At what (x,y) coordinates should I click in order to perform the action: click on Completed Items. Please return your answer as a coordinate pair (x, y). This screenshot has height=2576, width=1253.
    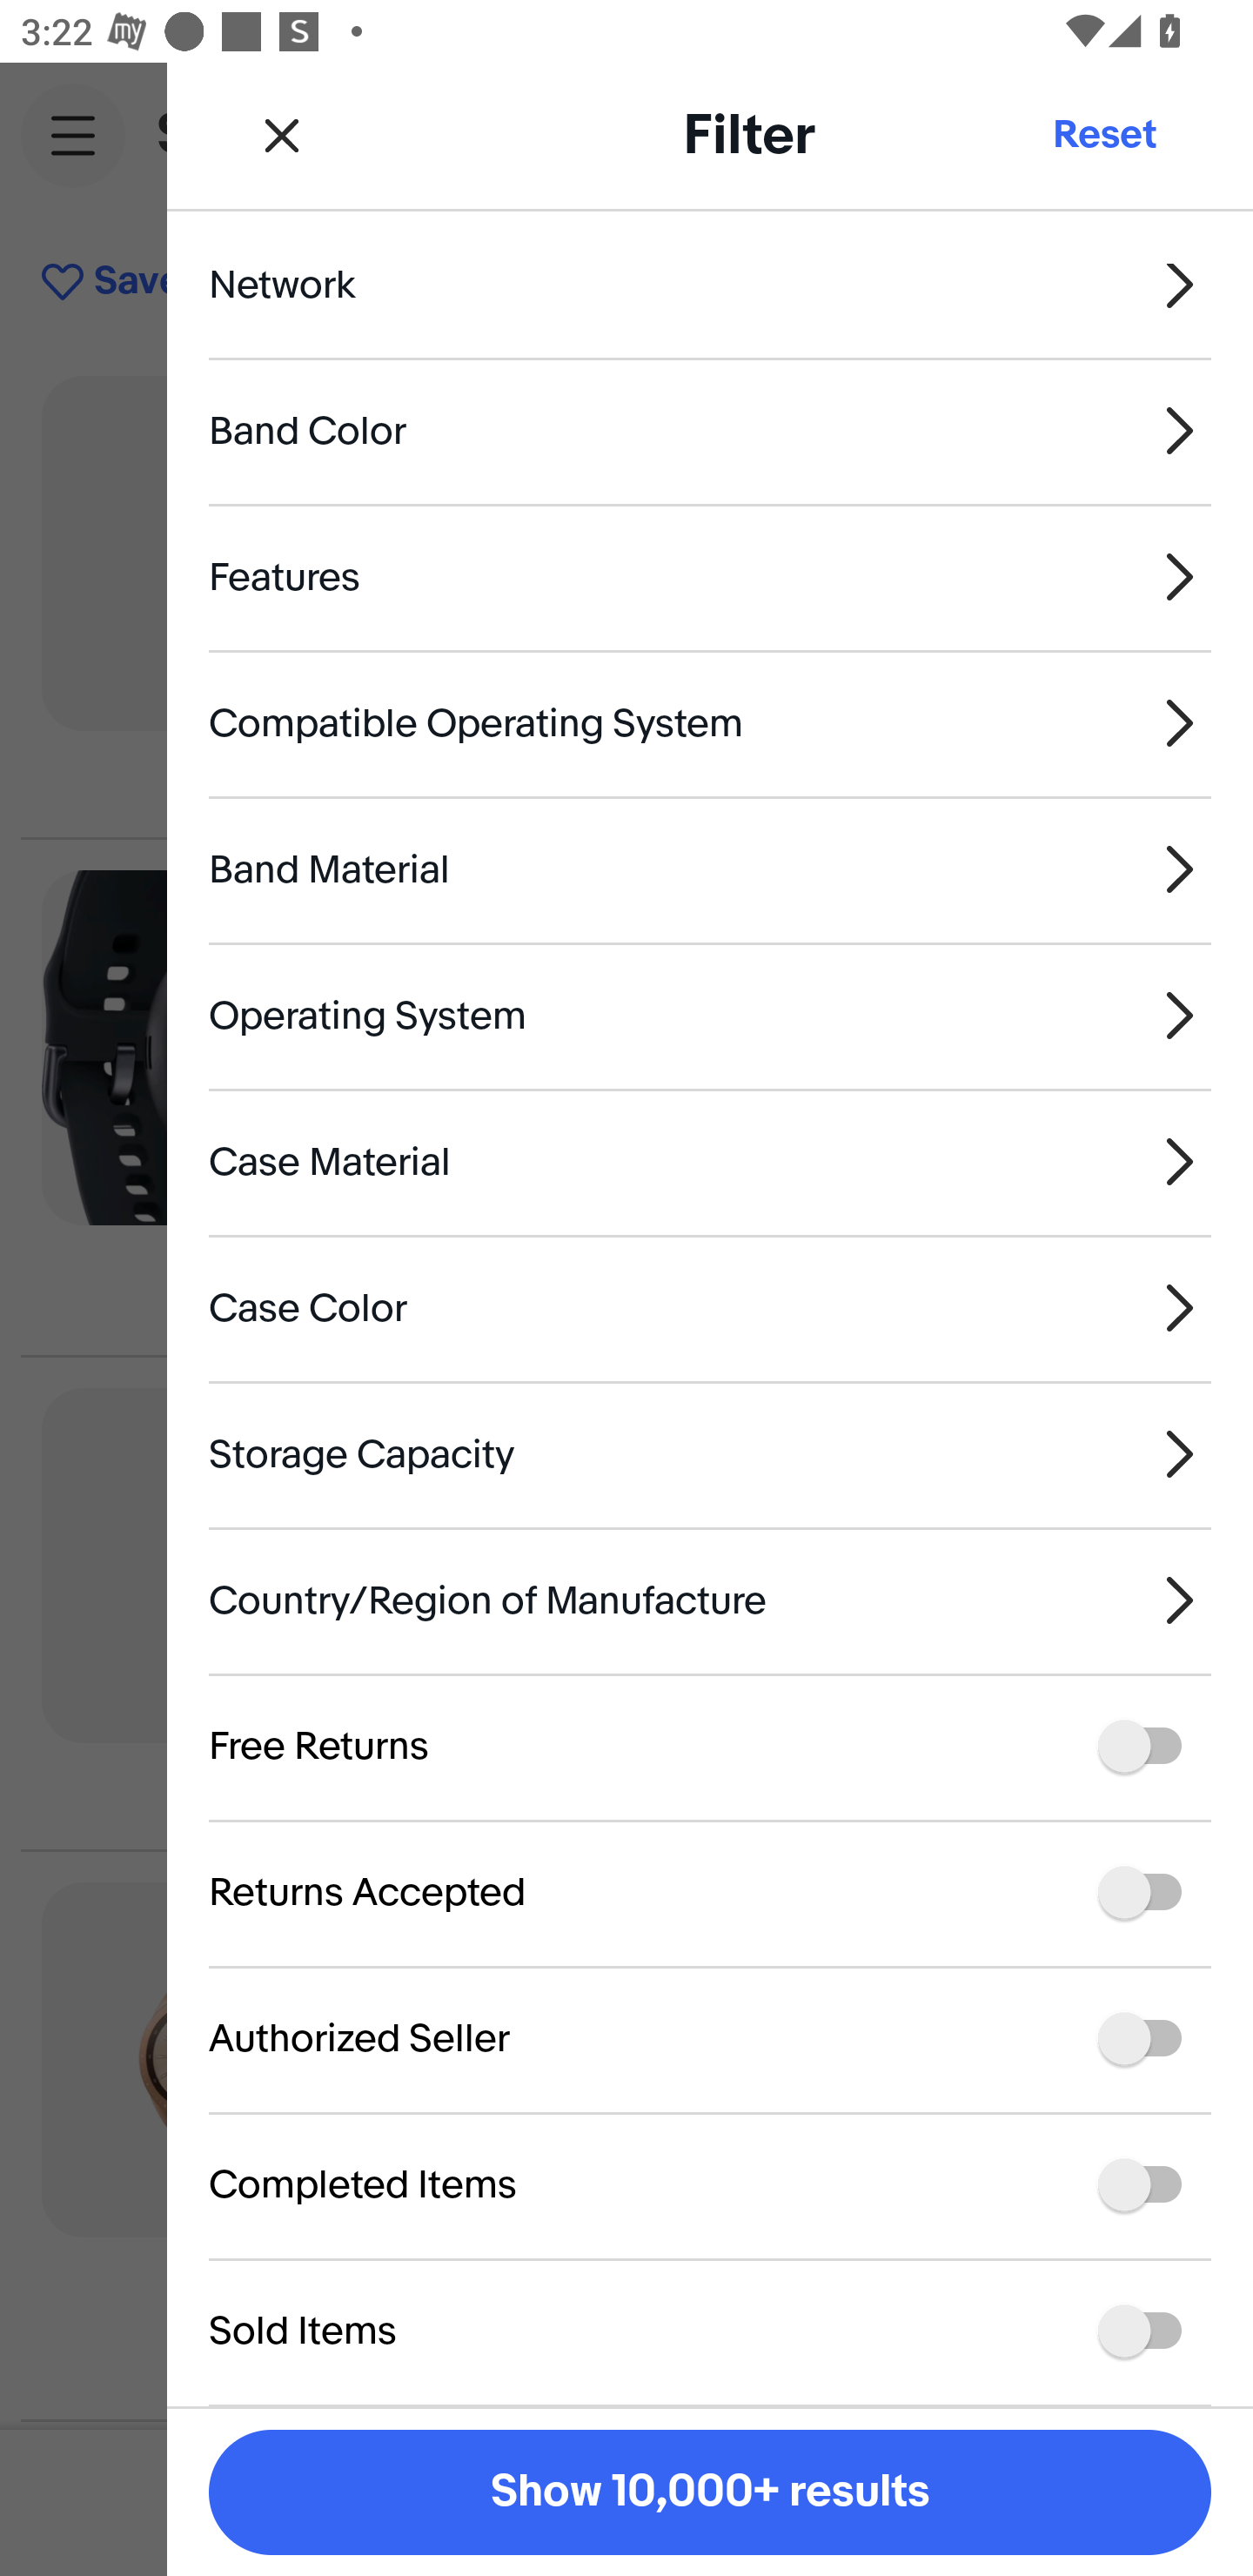
    Looking at the image, I should click on (710, 2185).